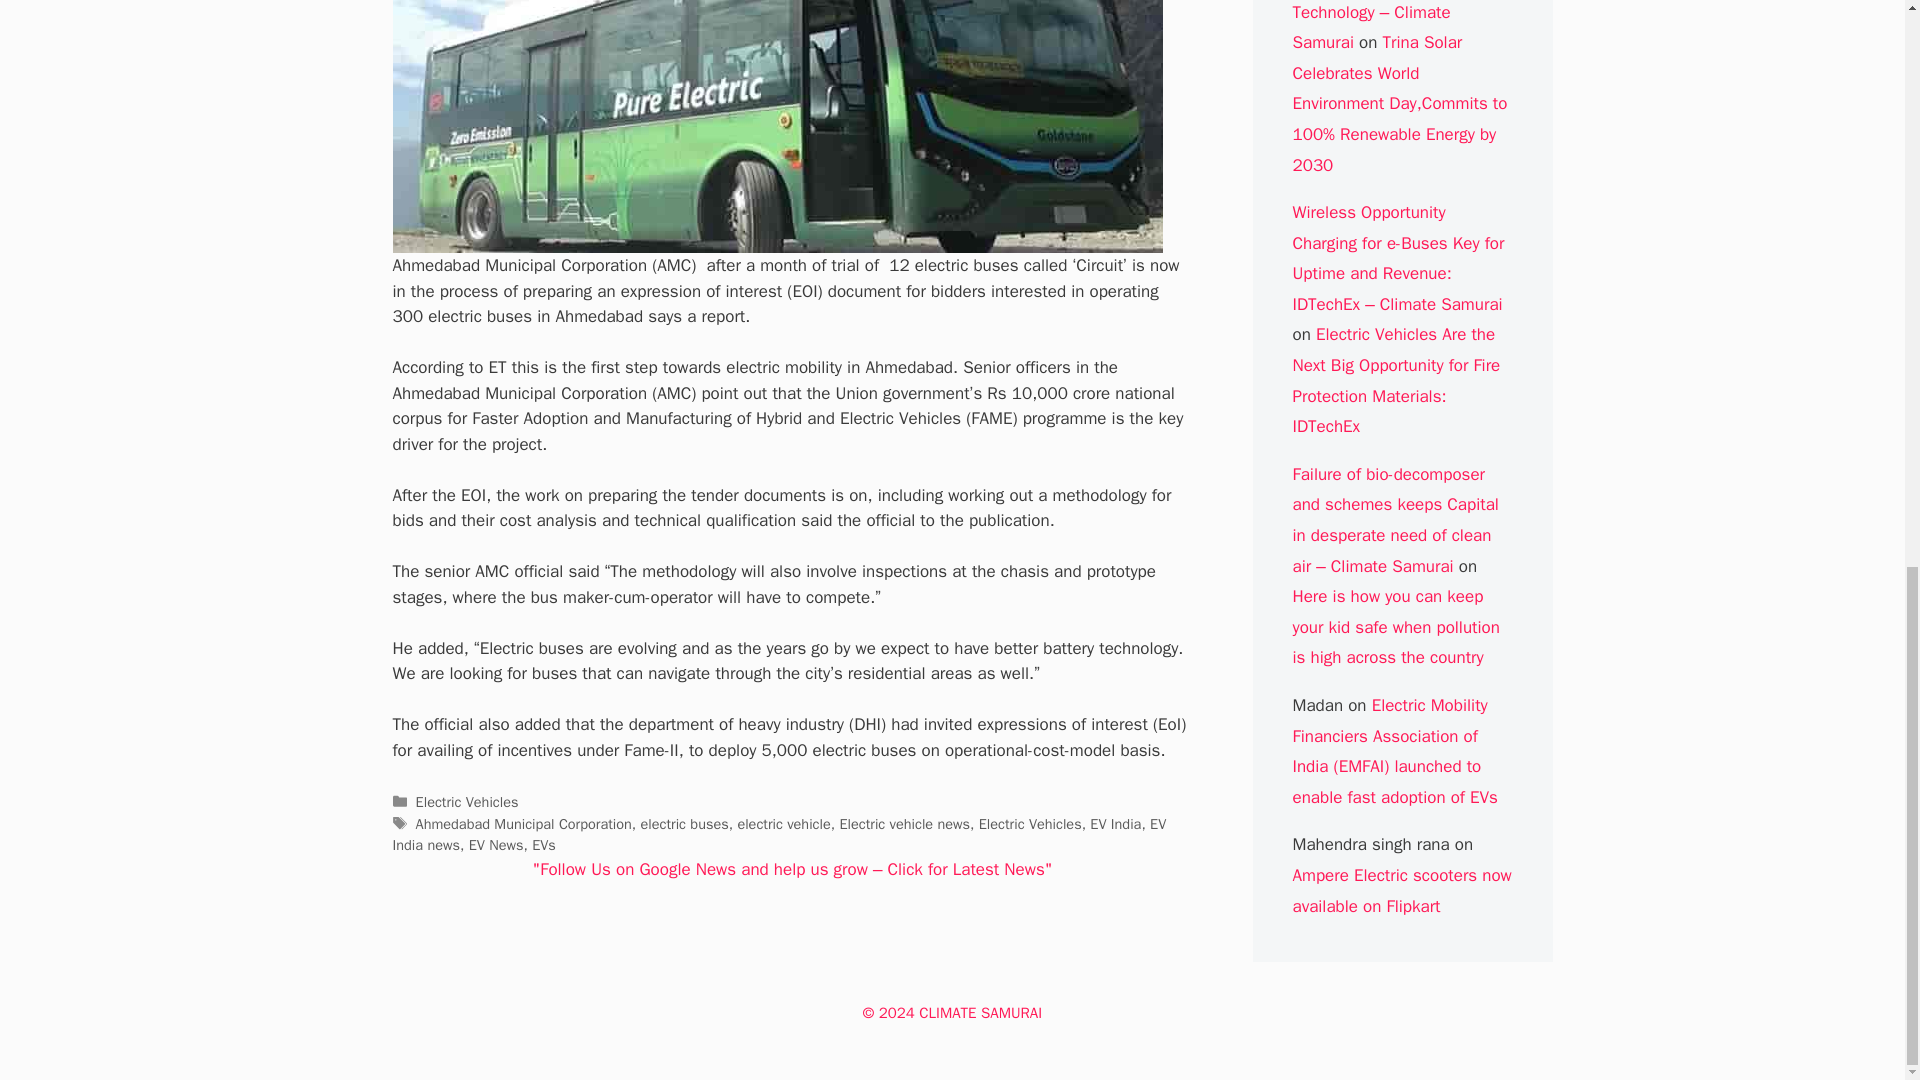 The width and height of the screenshot is (1920, 1080). I want to click on Electric vehicle news, so click(904, 824).